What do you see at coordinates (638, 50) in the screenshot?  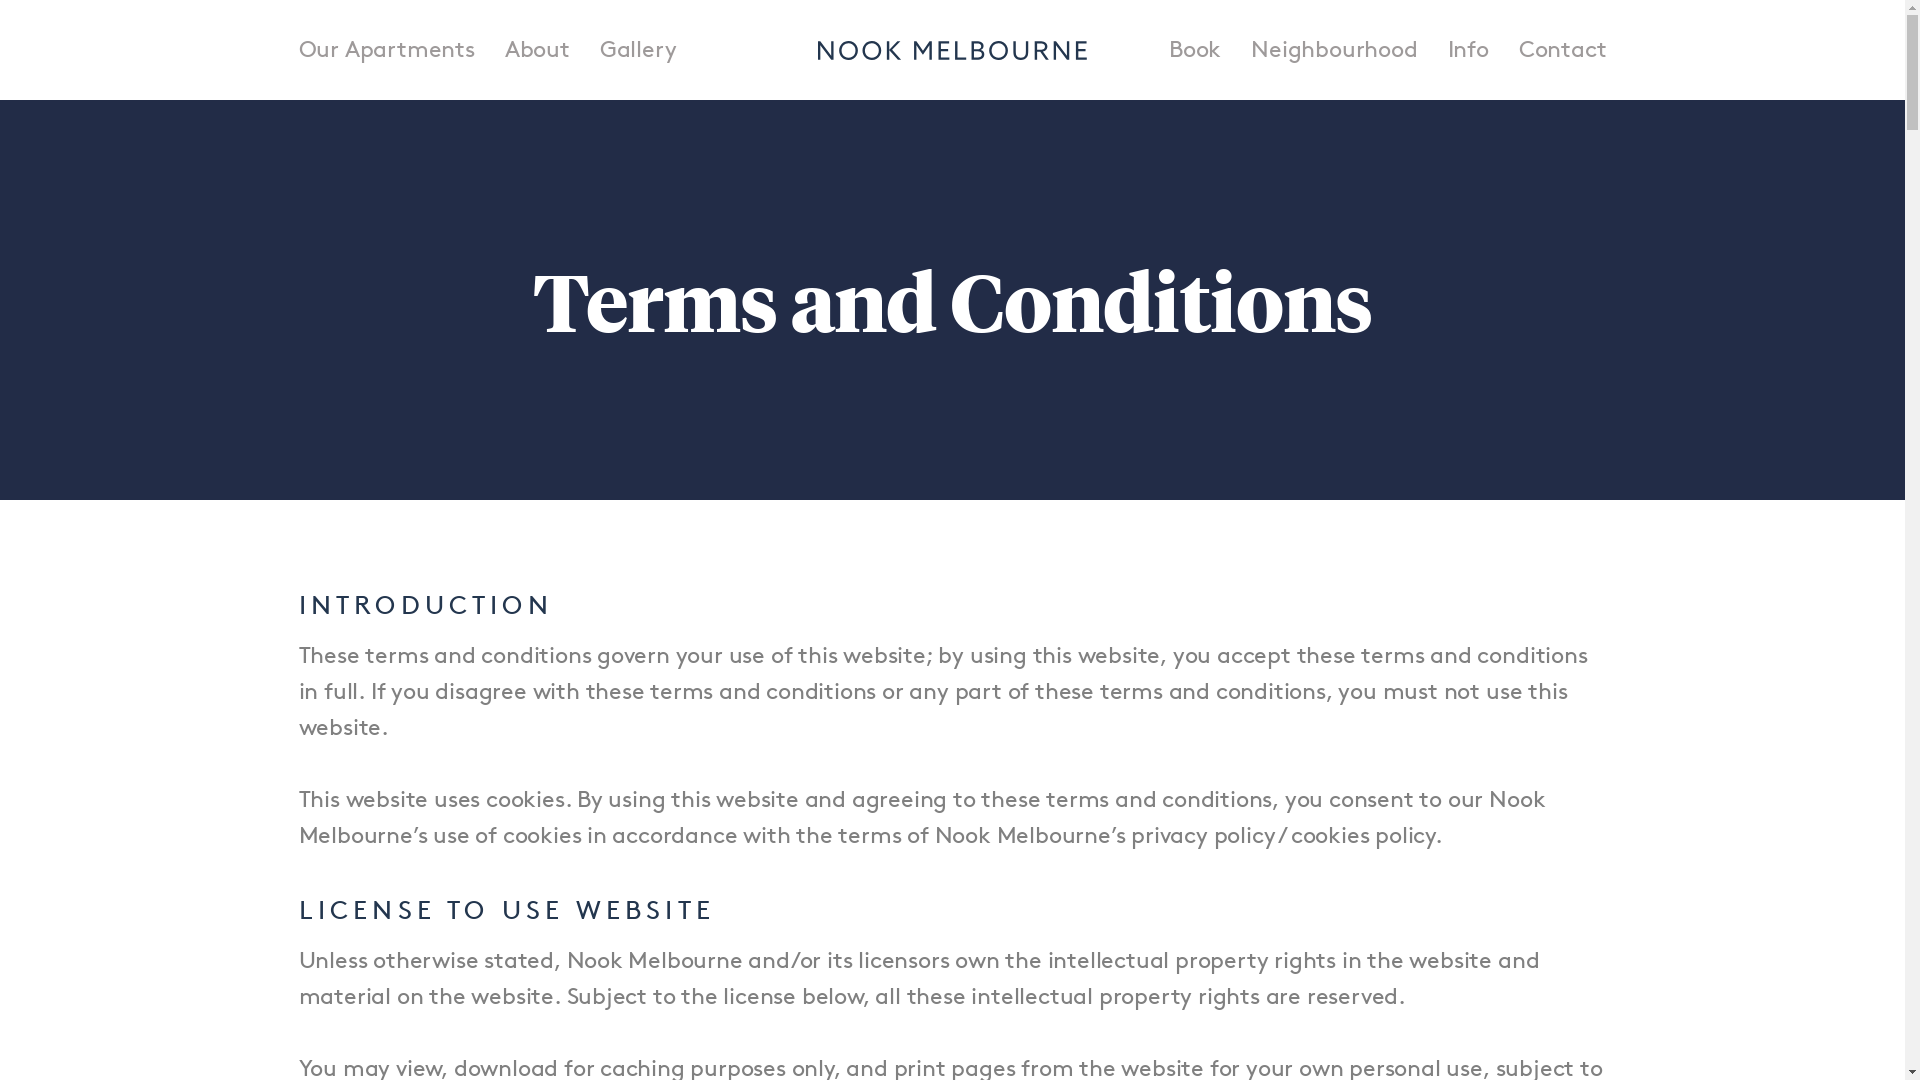 I see `Gallery` at bounding box center [638, 50].